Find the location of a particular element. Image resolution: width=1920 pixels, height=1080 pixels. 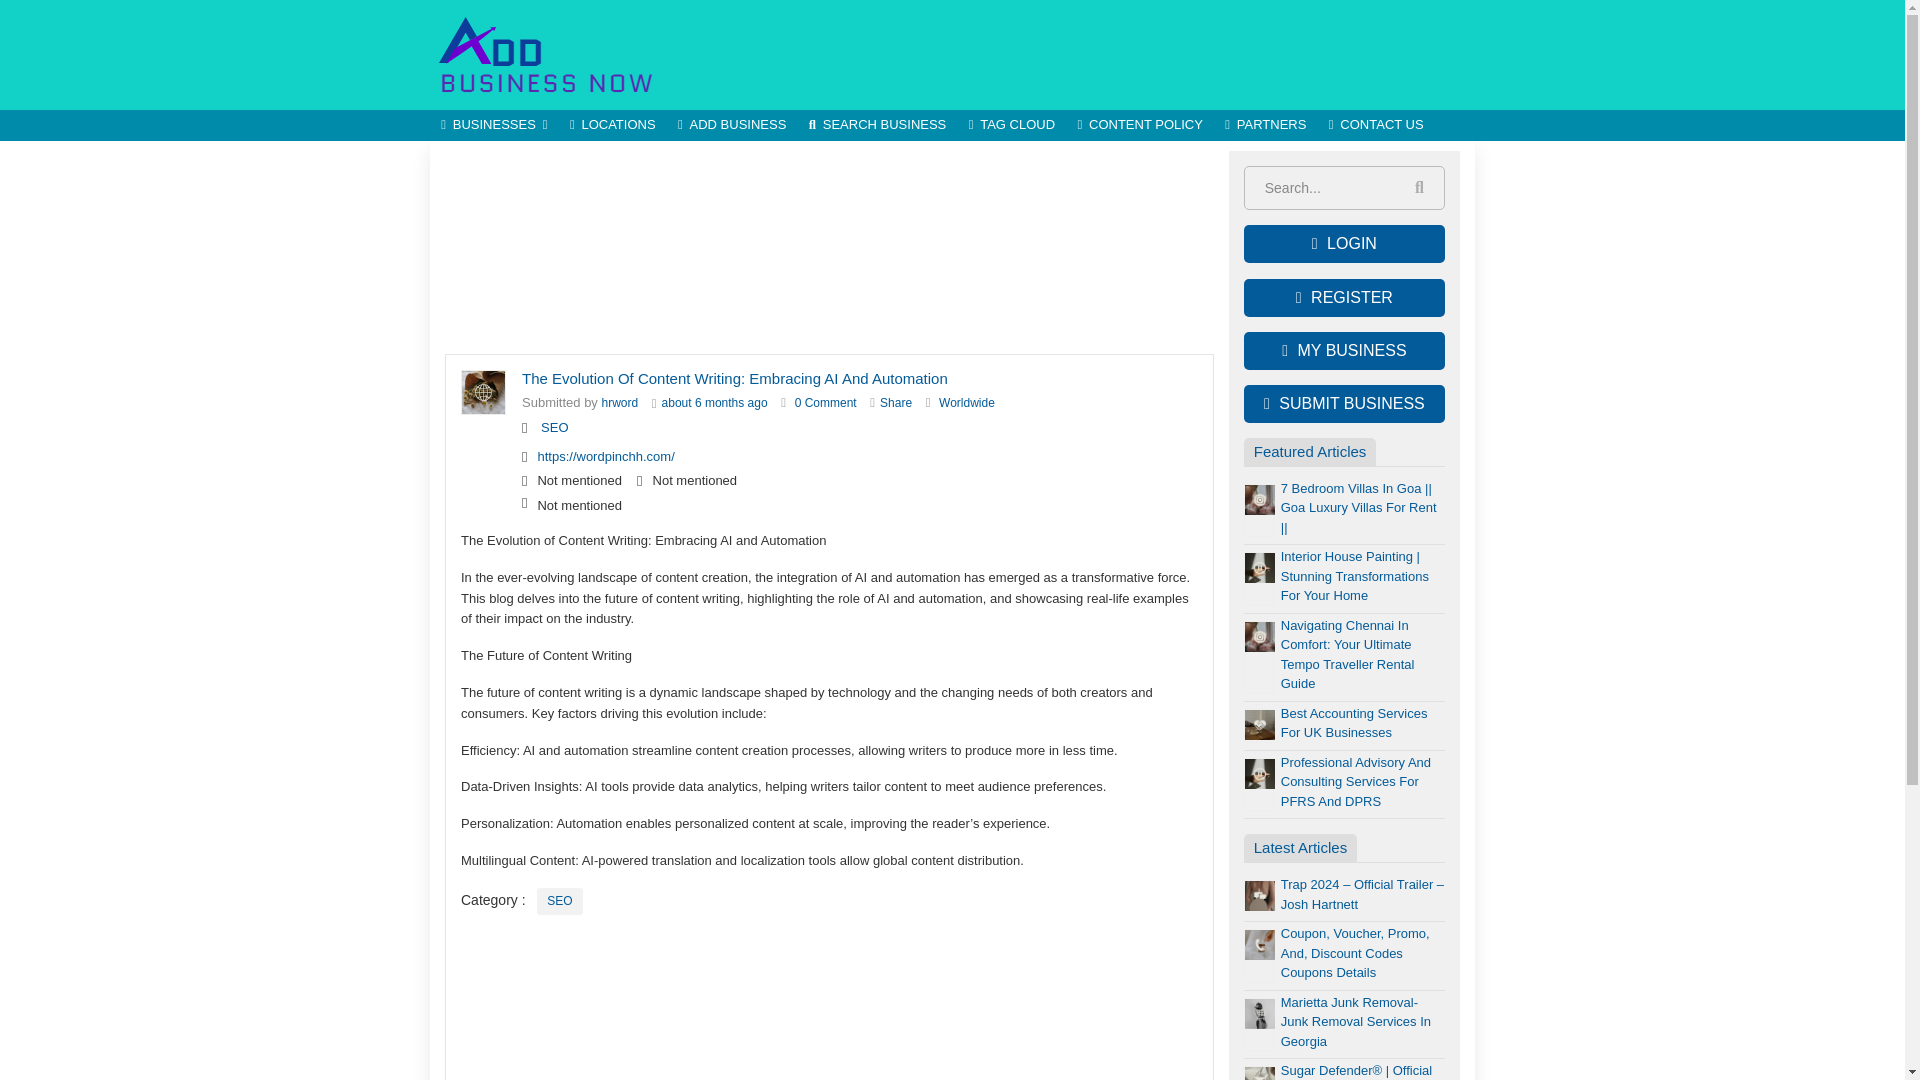

REGISTER is located at coordinates (1344, 298).